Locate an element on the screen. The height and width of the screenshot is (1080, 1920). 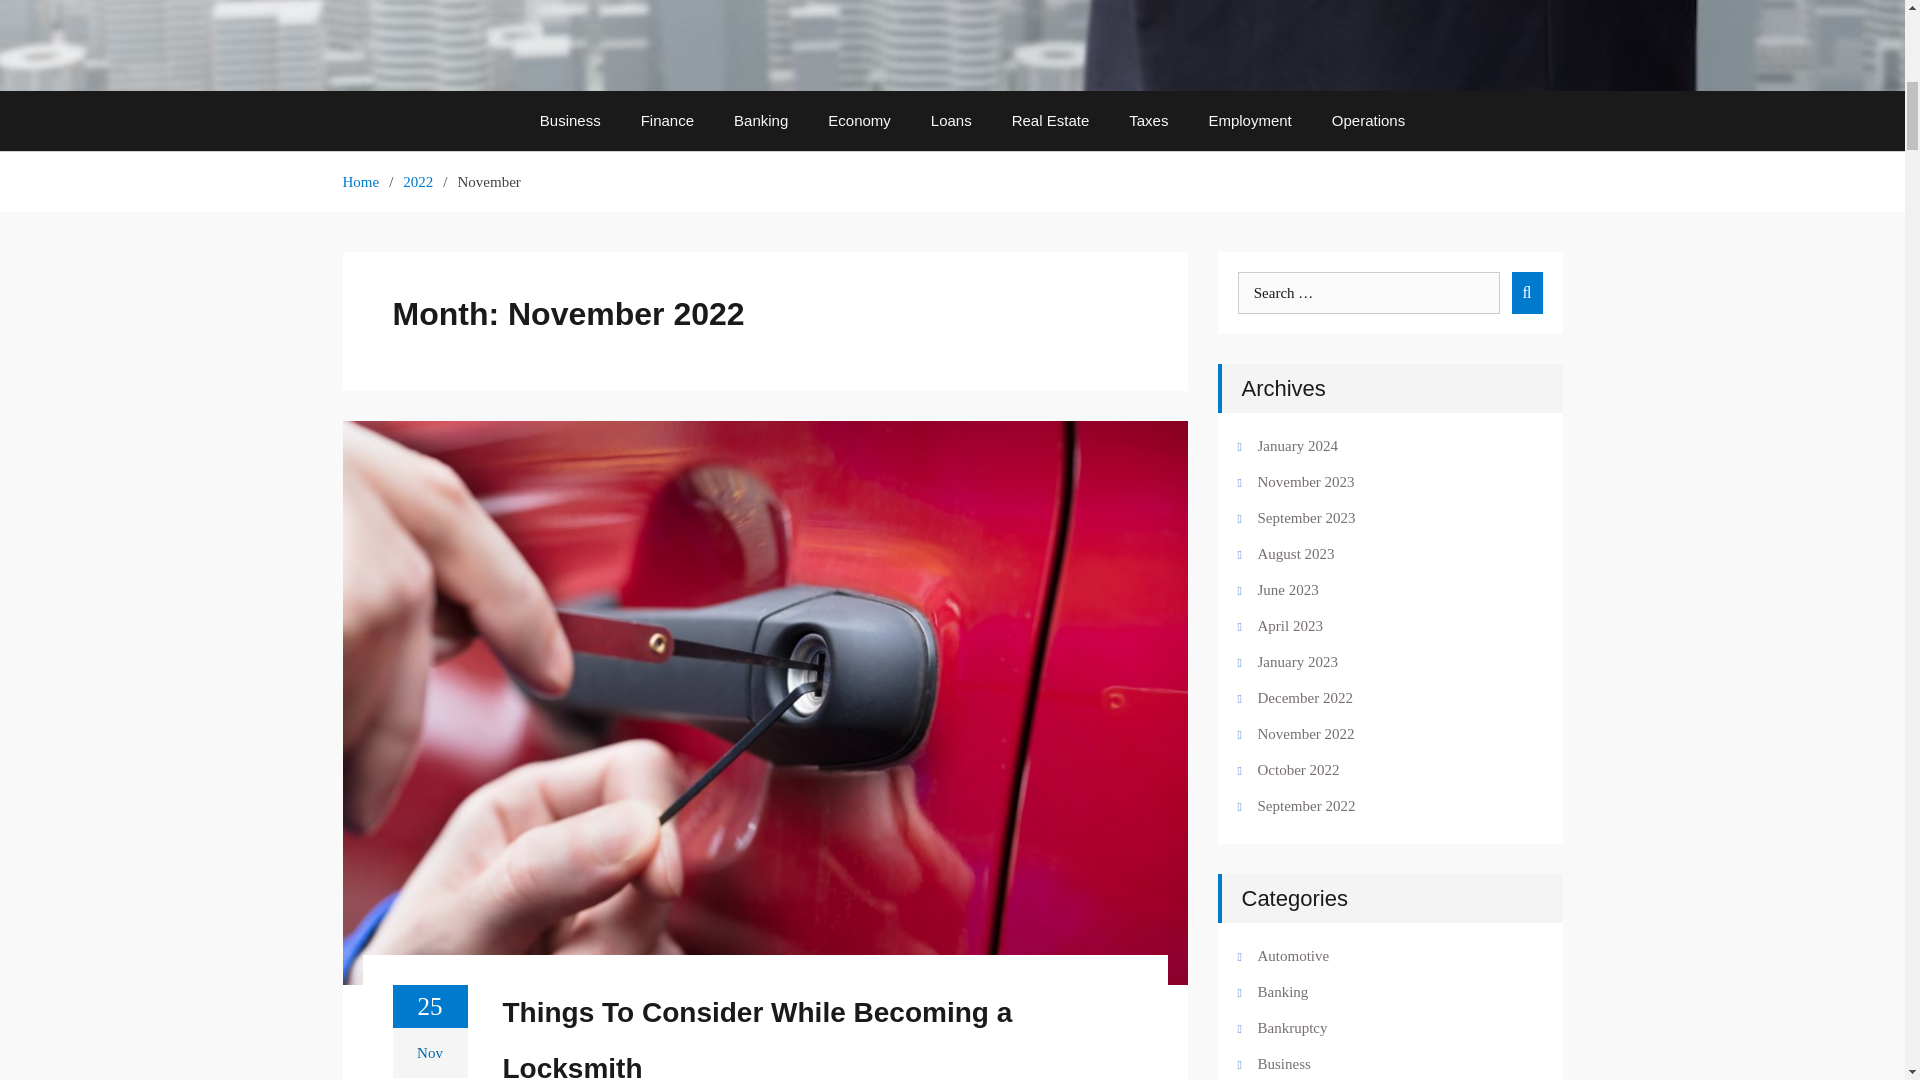
Real Estate is located at coordinates (1050, 120).